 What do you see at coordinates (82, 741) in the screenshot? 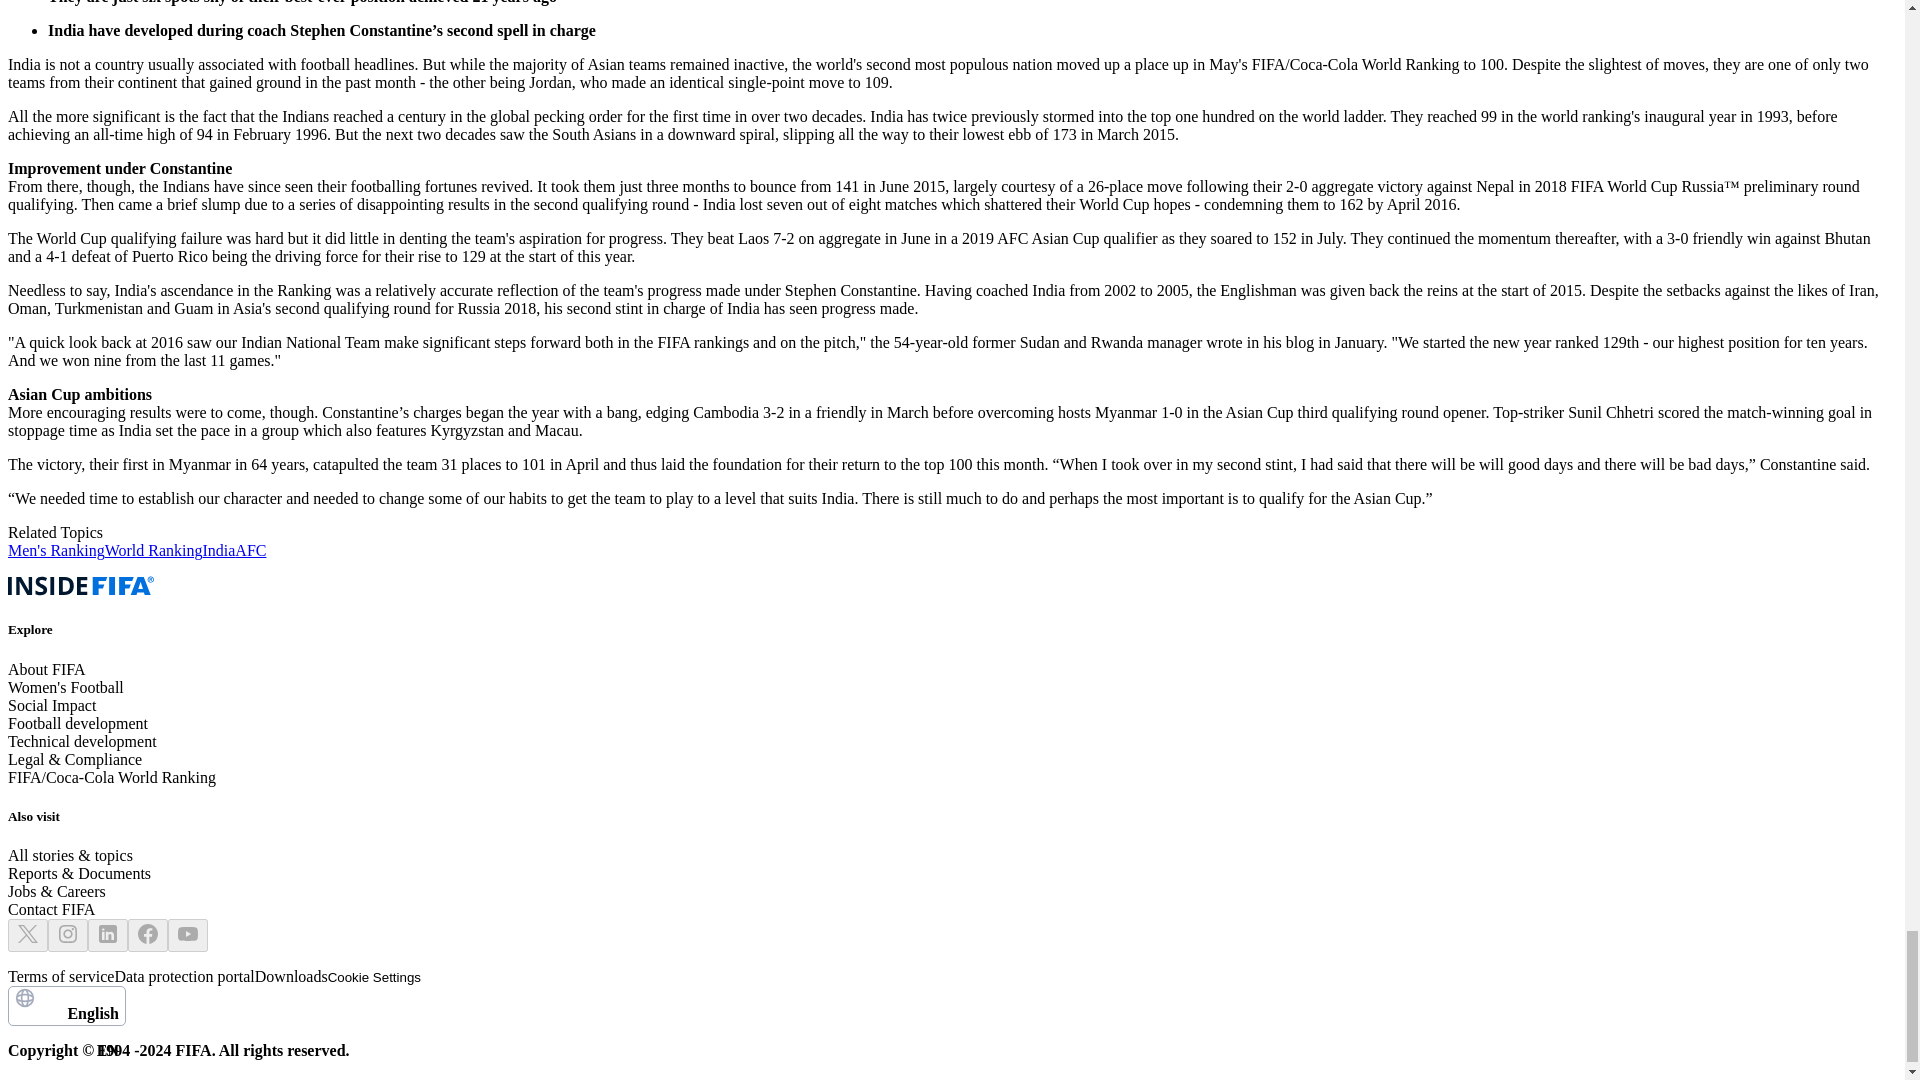
I see `Technical development` at bounding box center [82, 741].